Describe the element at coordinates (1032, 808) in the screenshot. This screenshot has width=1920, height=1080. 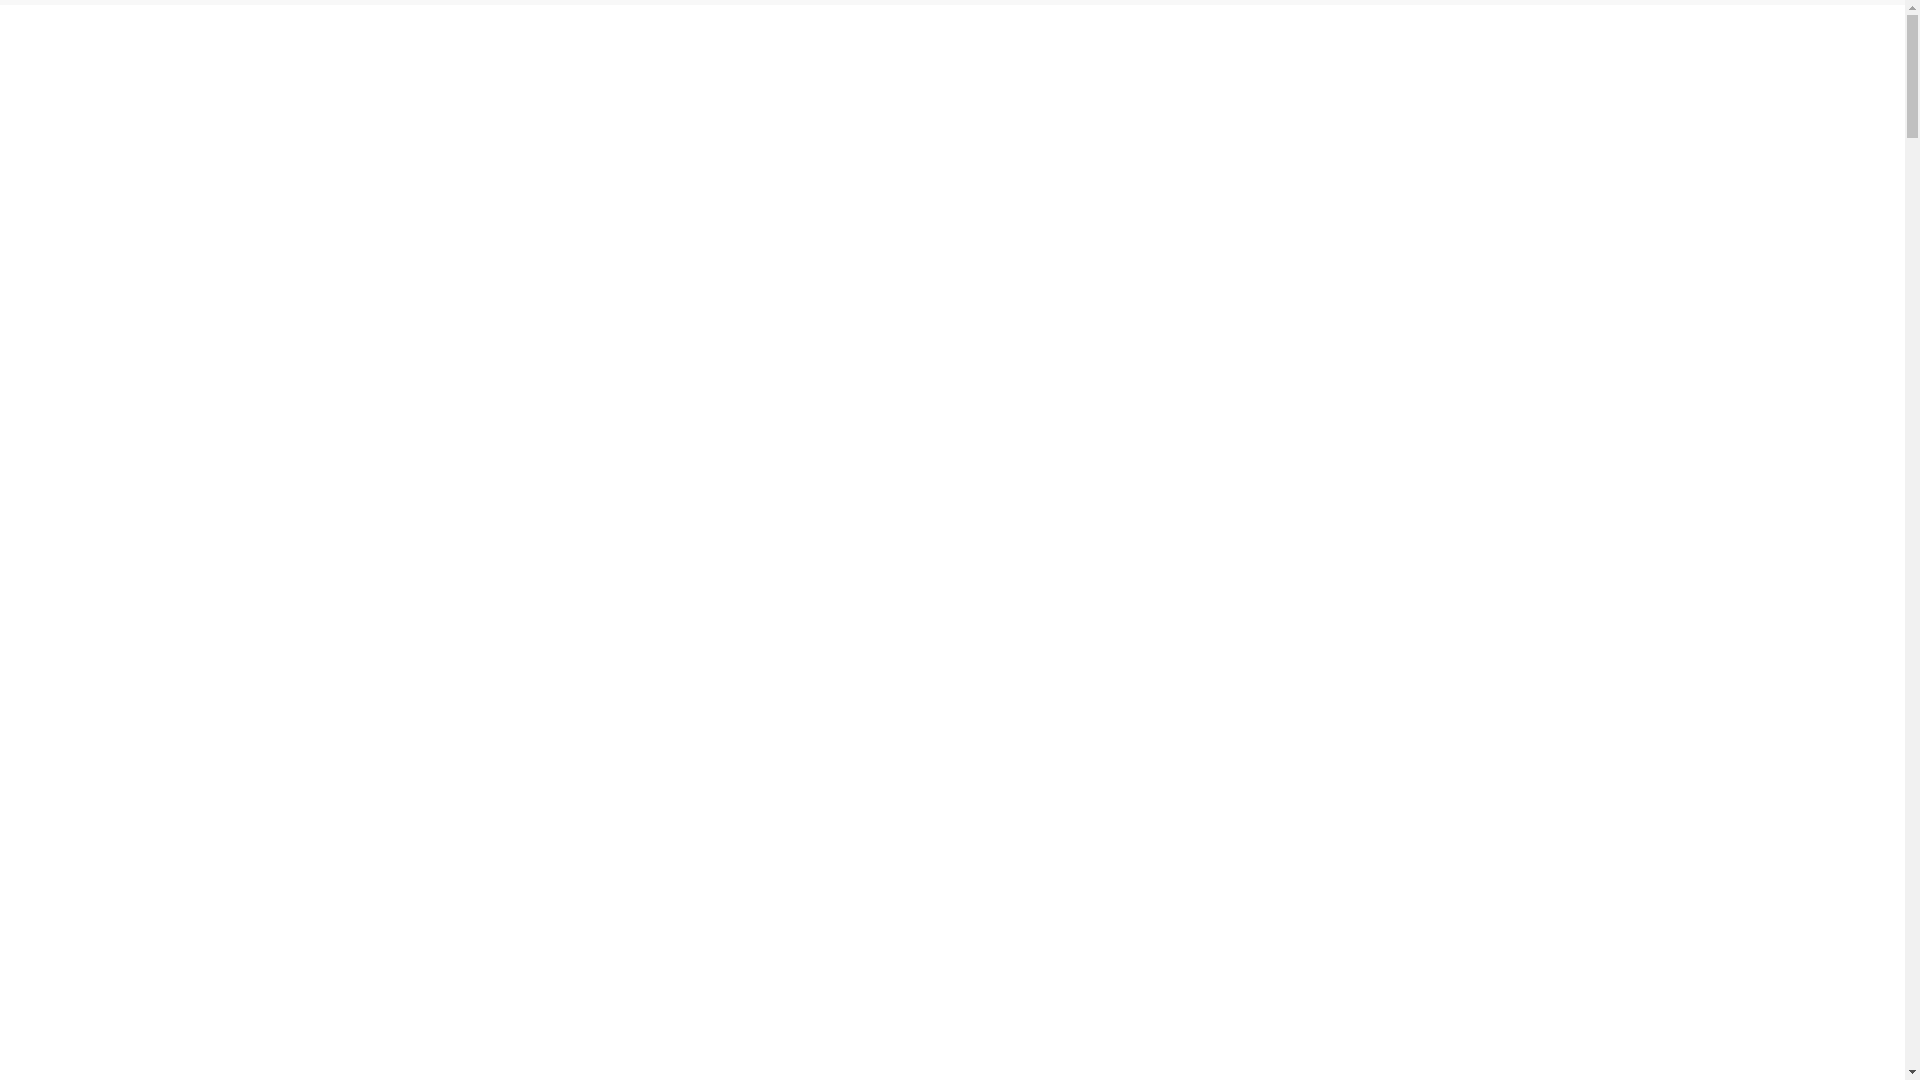
I see `Wallscape Reklame` at that location.